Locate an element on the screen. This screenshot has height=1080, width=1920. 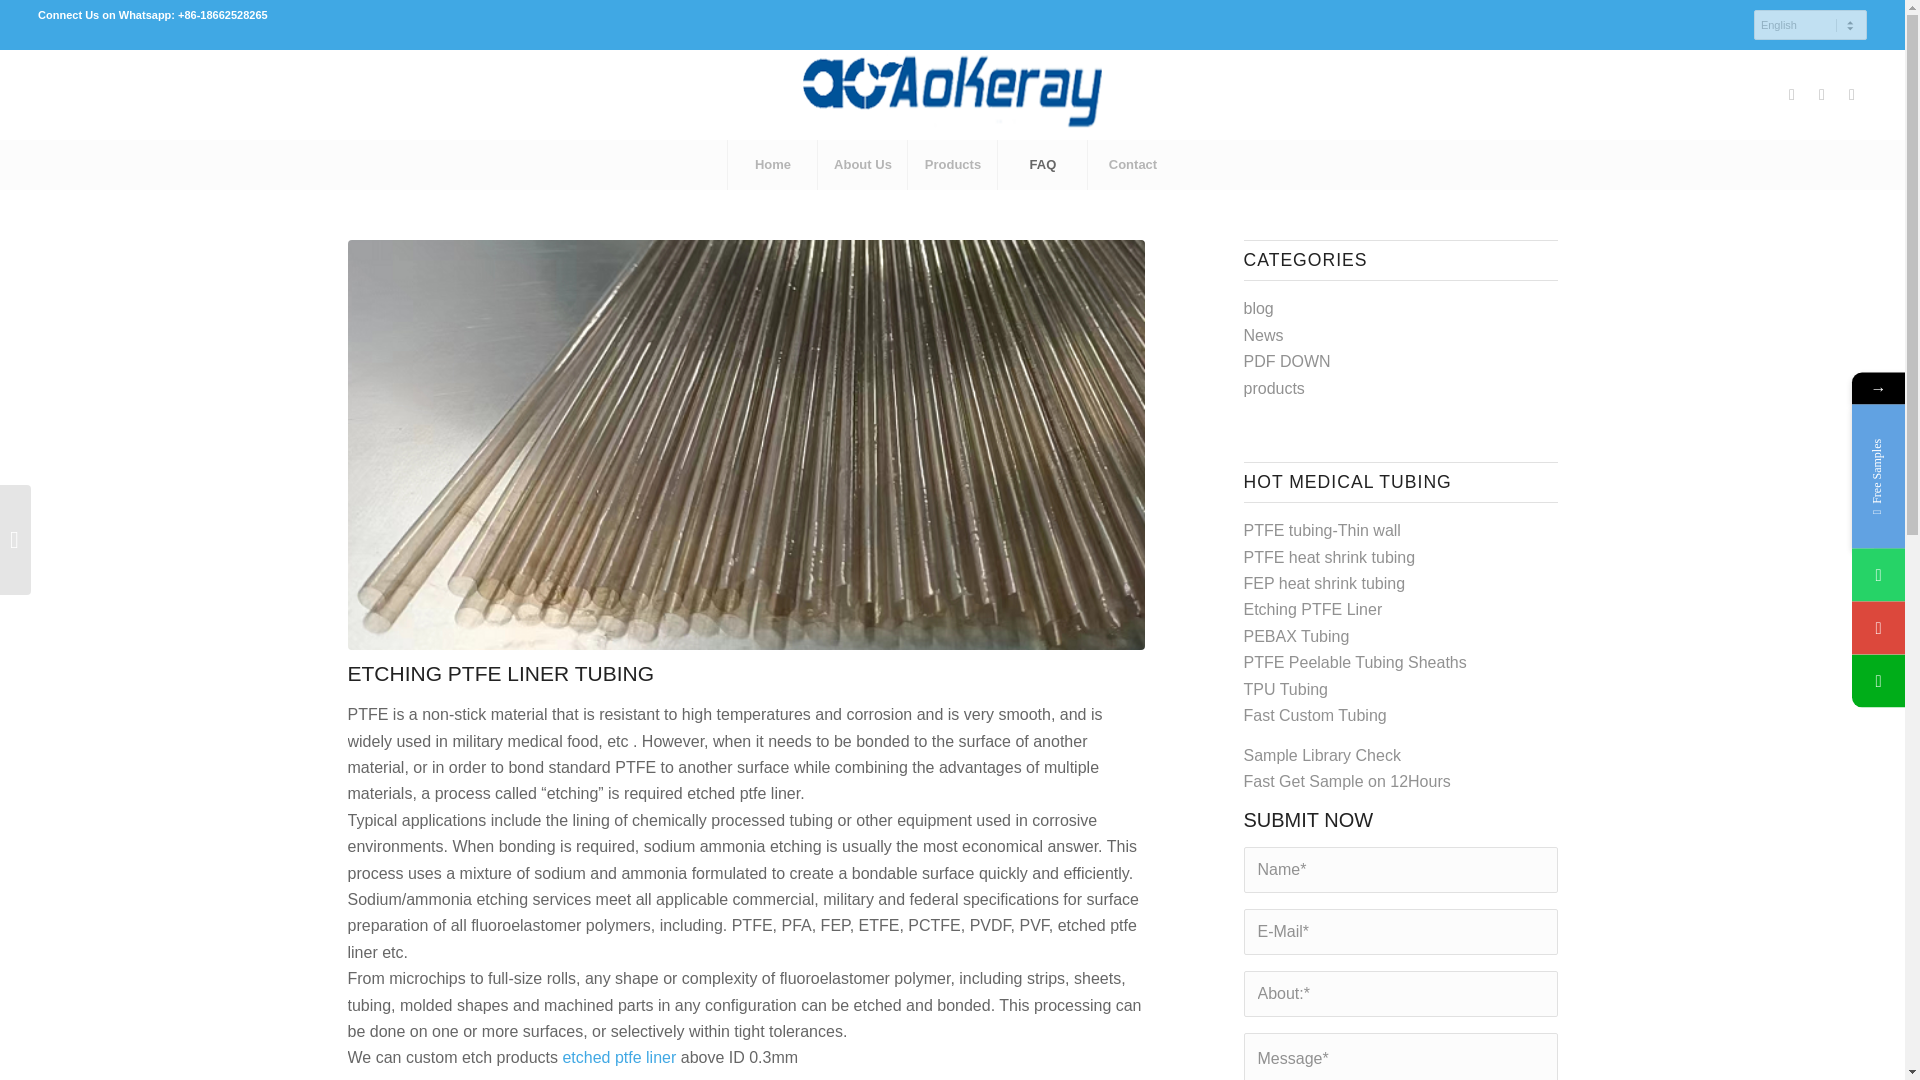
Facebook is located at coordinates (1792, 94).